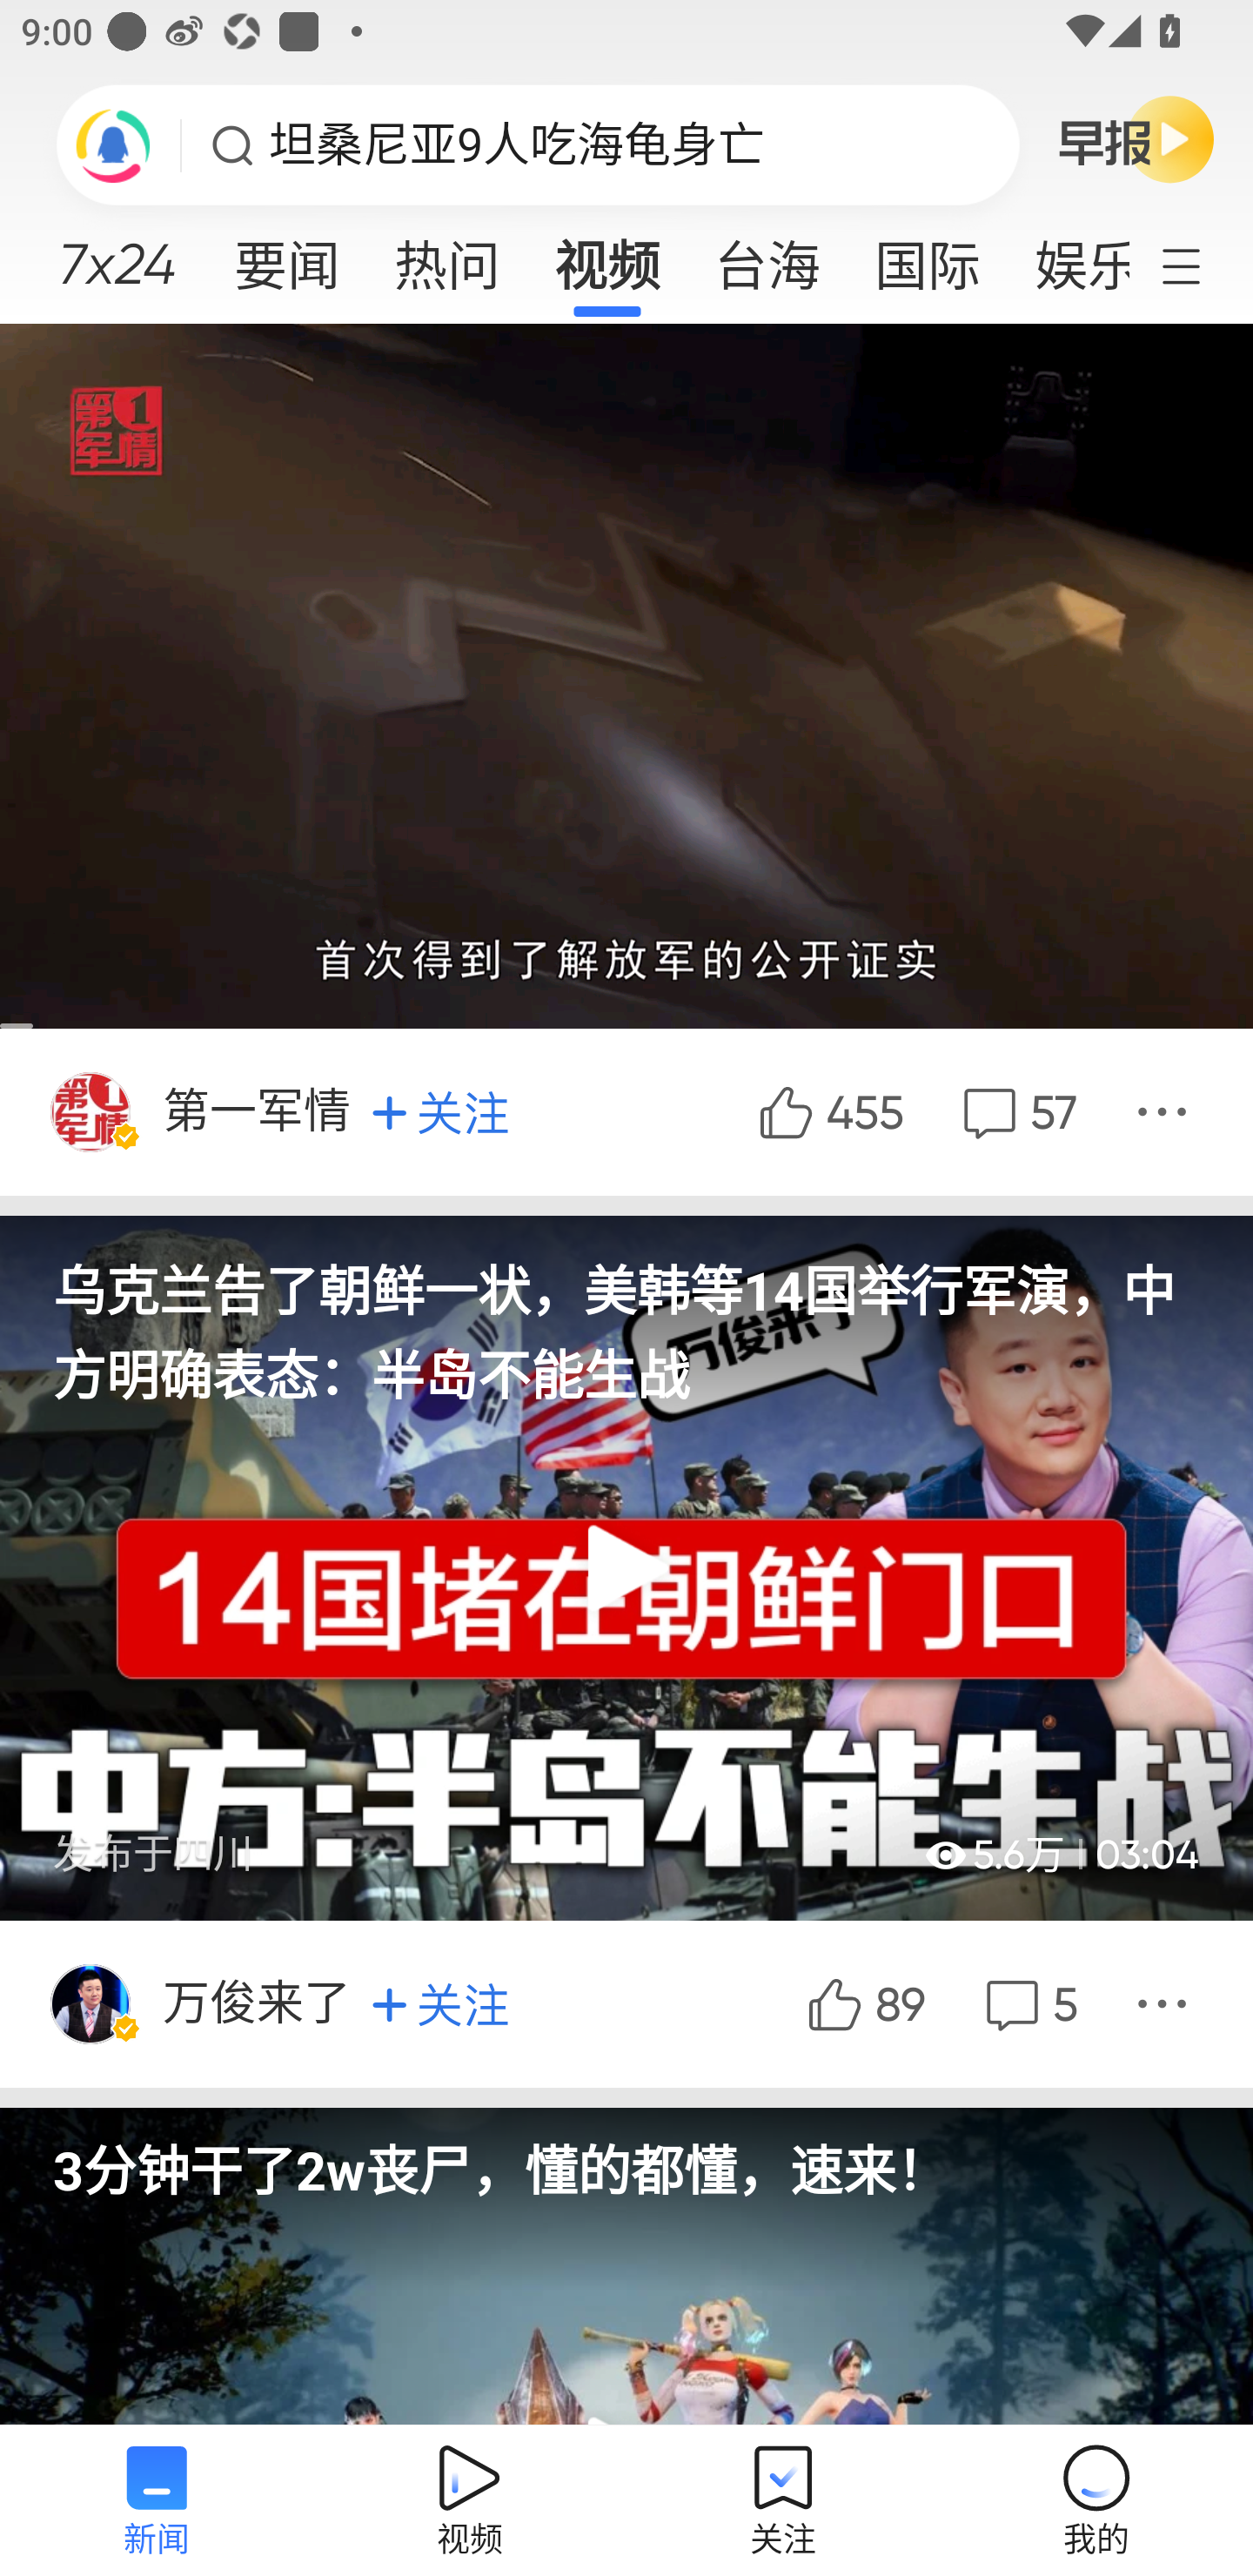 The image size is (1253, 2576). What do you see at coordinates (767, 256) in the screenshot?
I see `台海` at bounding box center [767, 256].